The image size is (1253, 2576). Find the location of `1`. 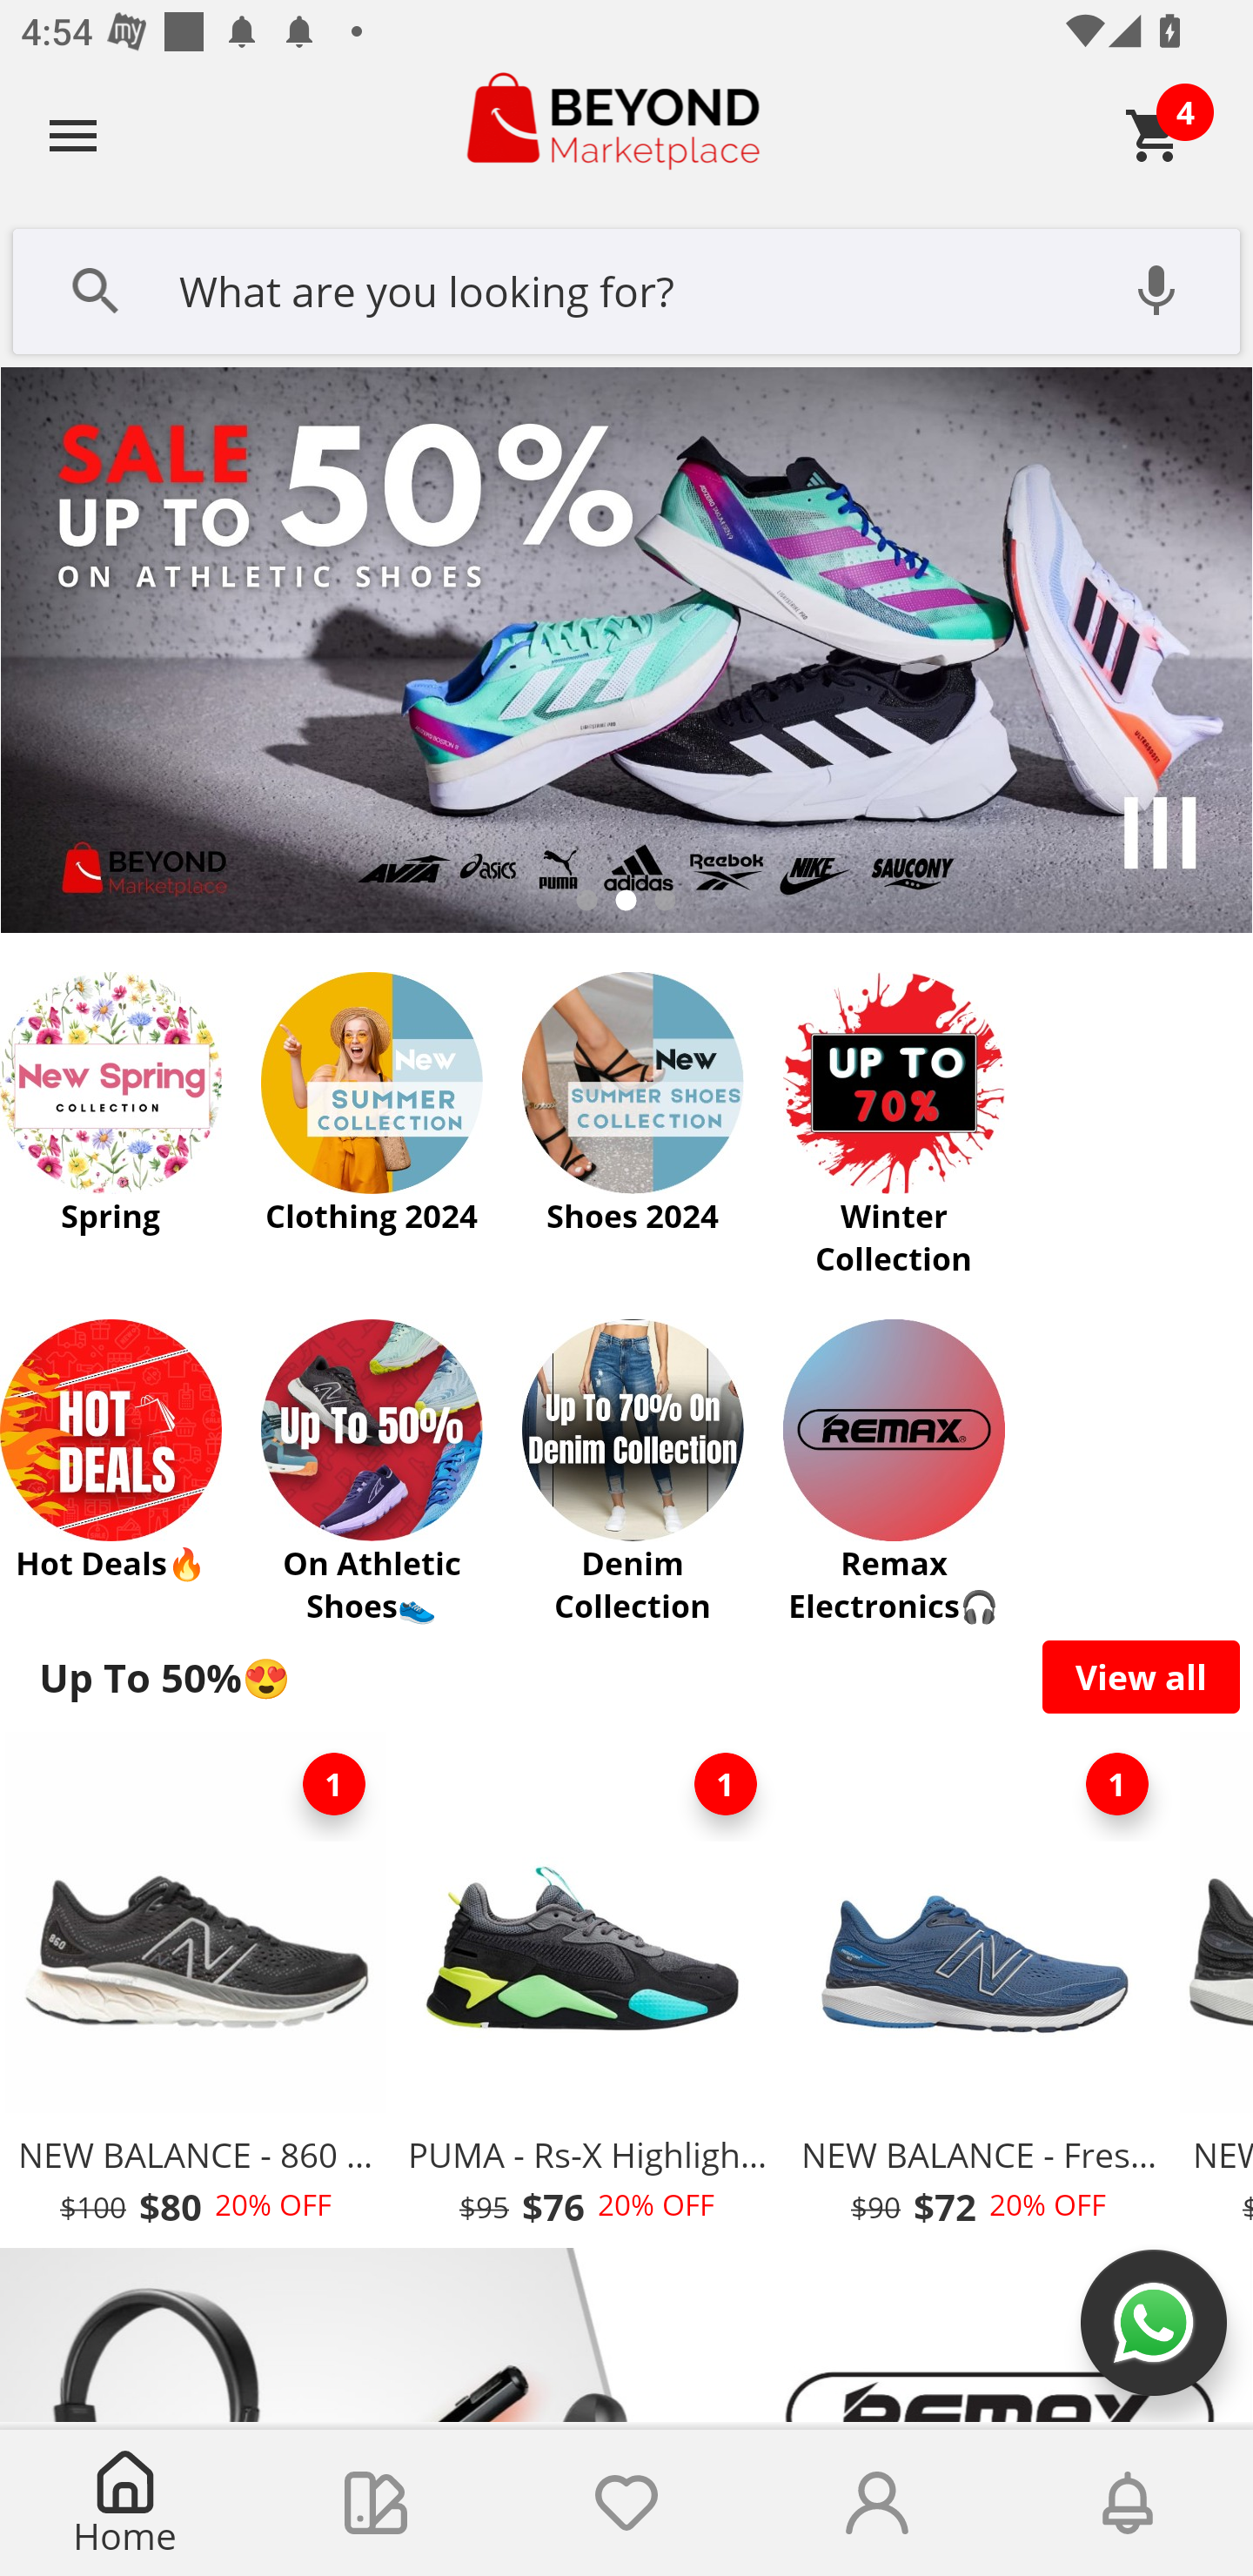

1 is located at coordinates (726, 1784).